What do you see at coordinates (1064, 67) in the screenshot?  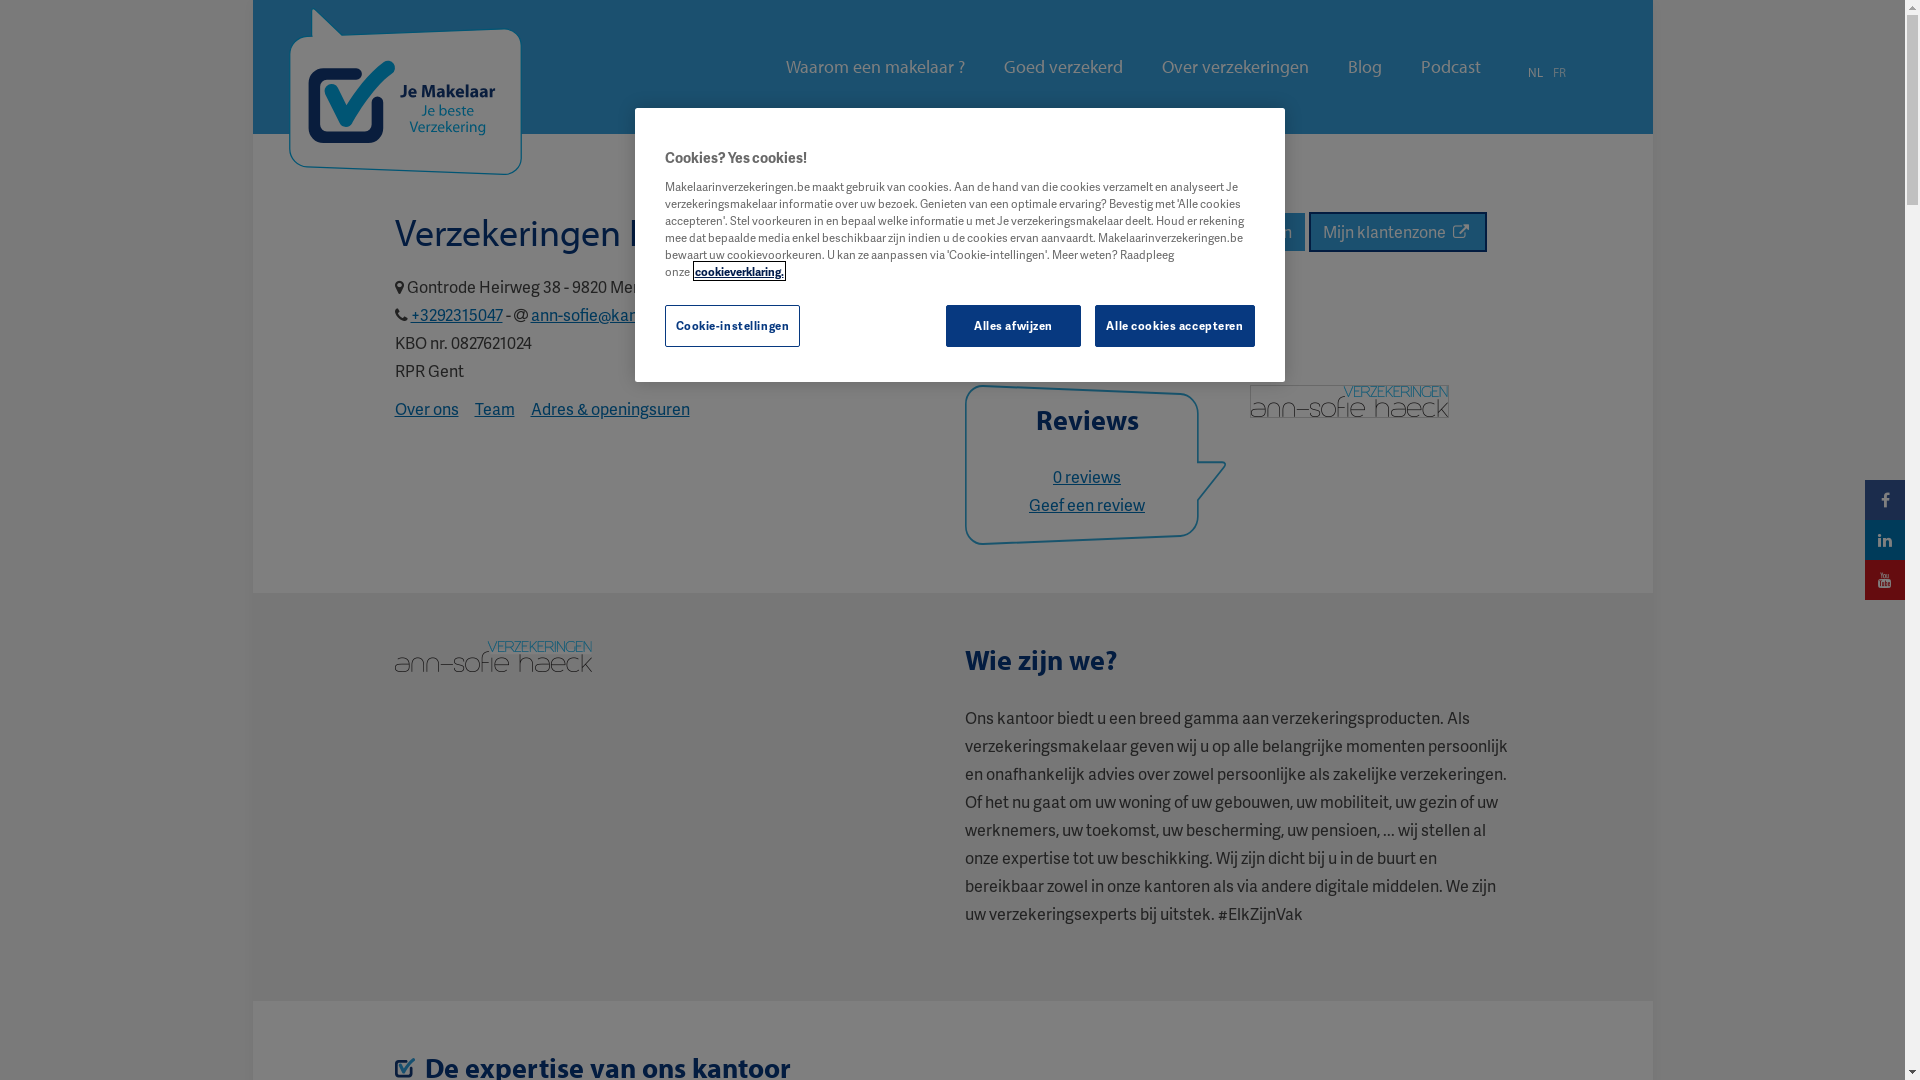 I see `Goed verzekerd` at bounding box center [1064, 67].